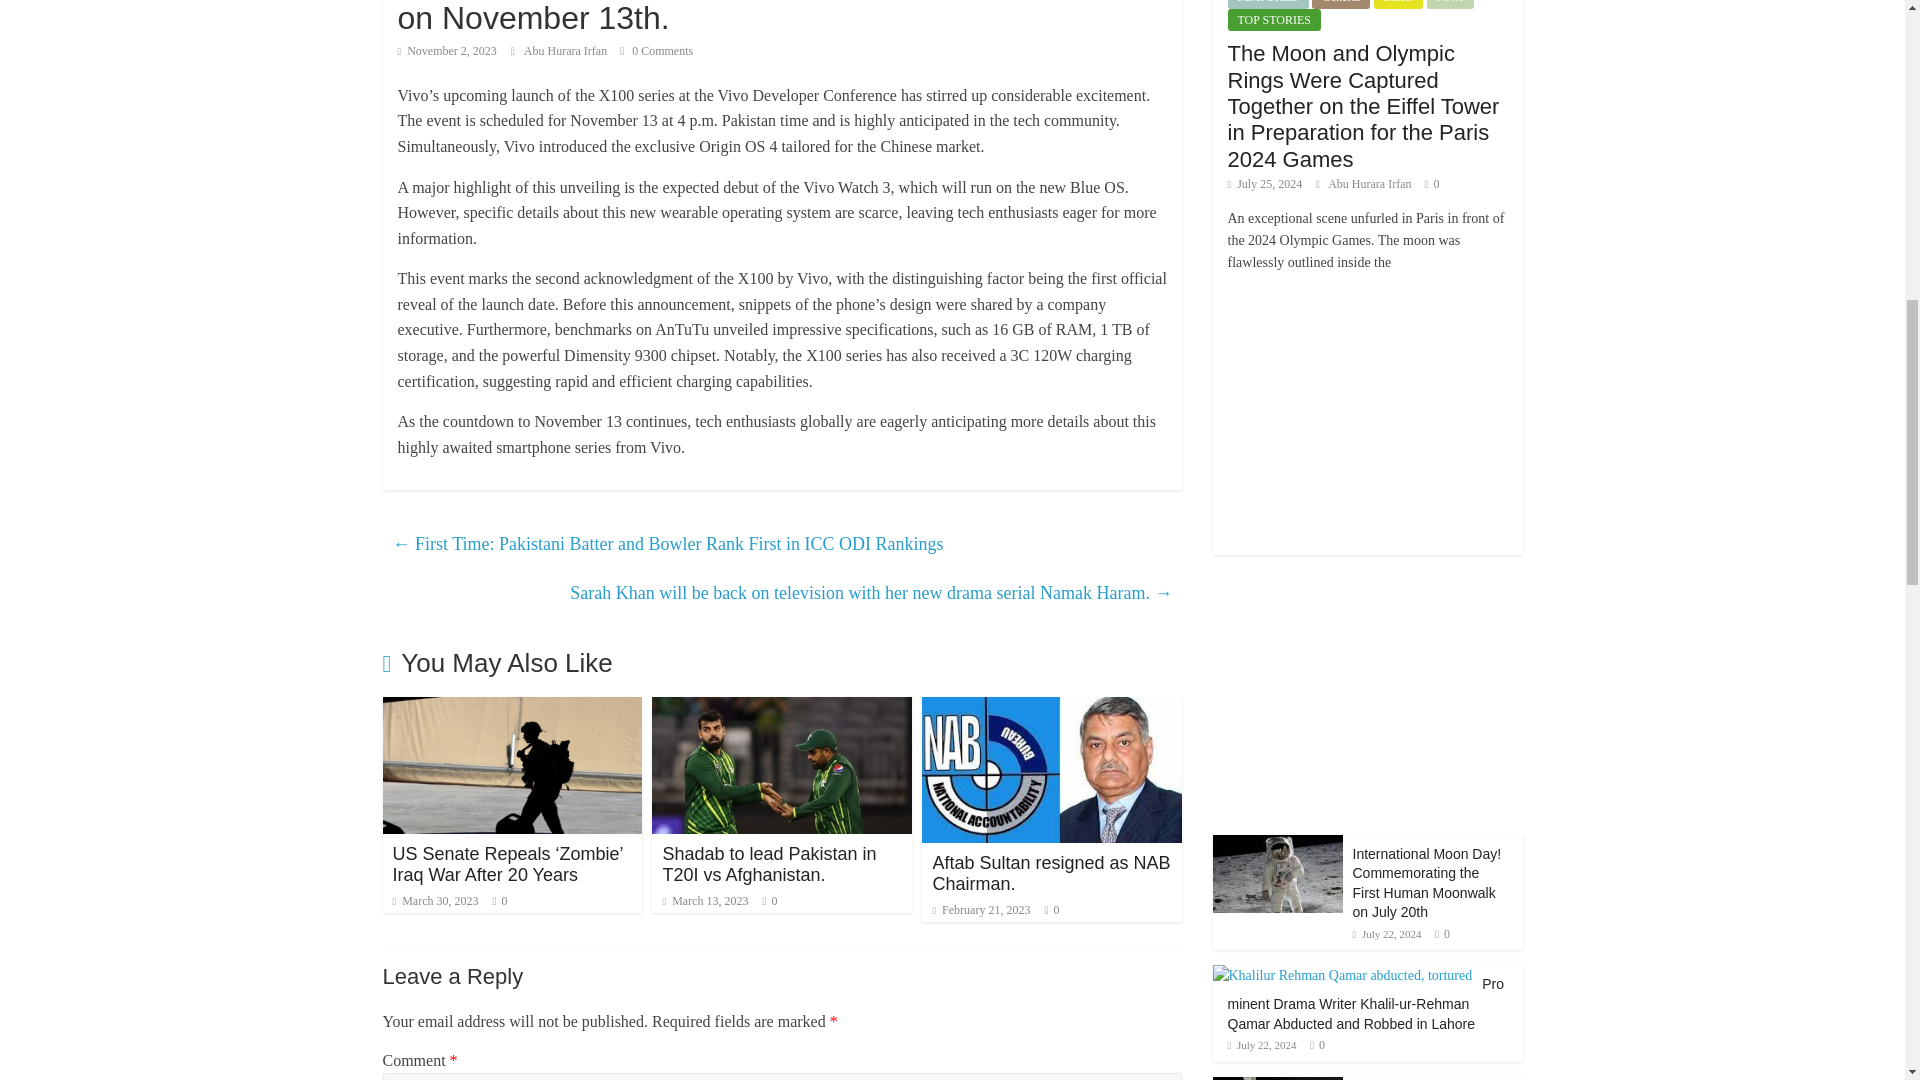 The width and height of the screenshot is (1920, 1080). Describe the element at coordinates (447, 51) in the screenshot. I see `November 2, 2023` at that location.